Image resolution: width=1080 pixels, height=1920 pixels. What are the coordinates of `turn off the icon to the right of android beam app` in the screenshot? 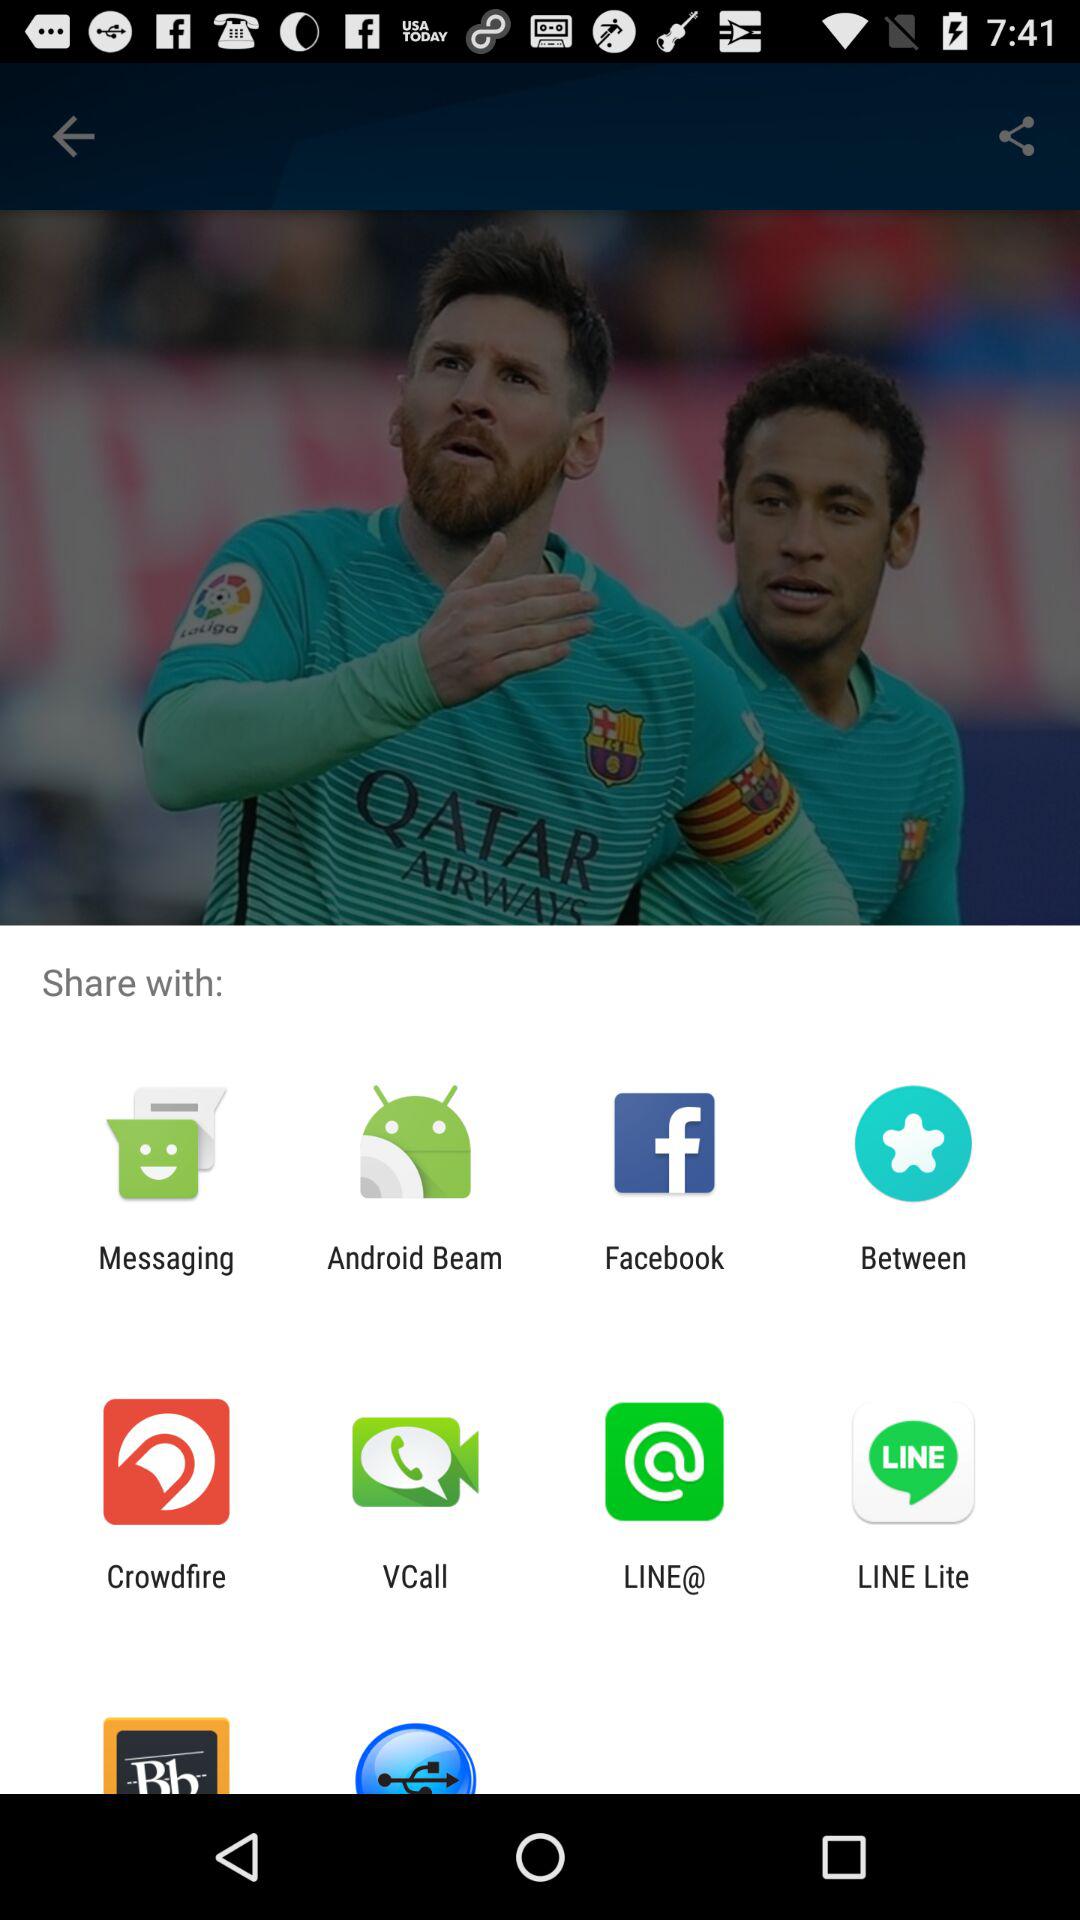 It's located at (664, 1274).